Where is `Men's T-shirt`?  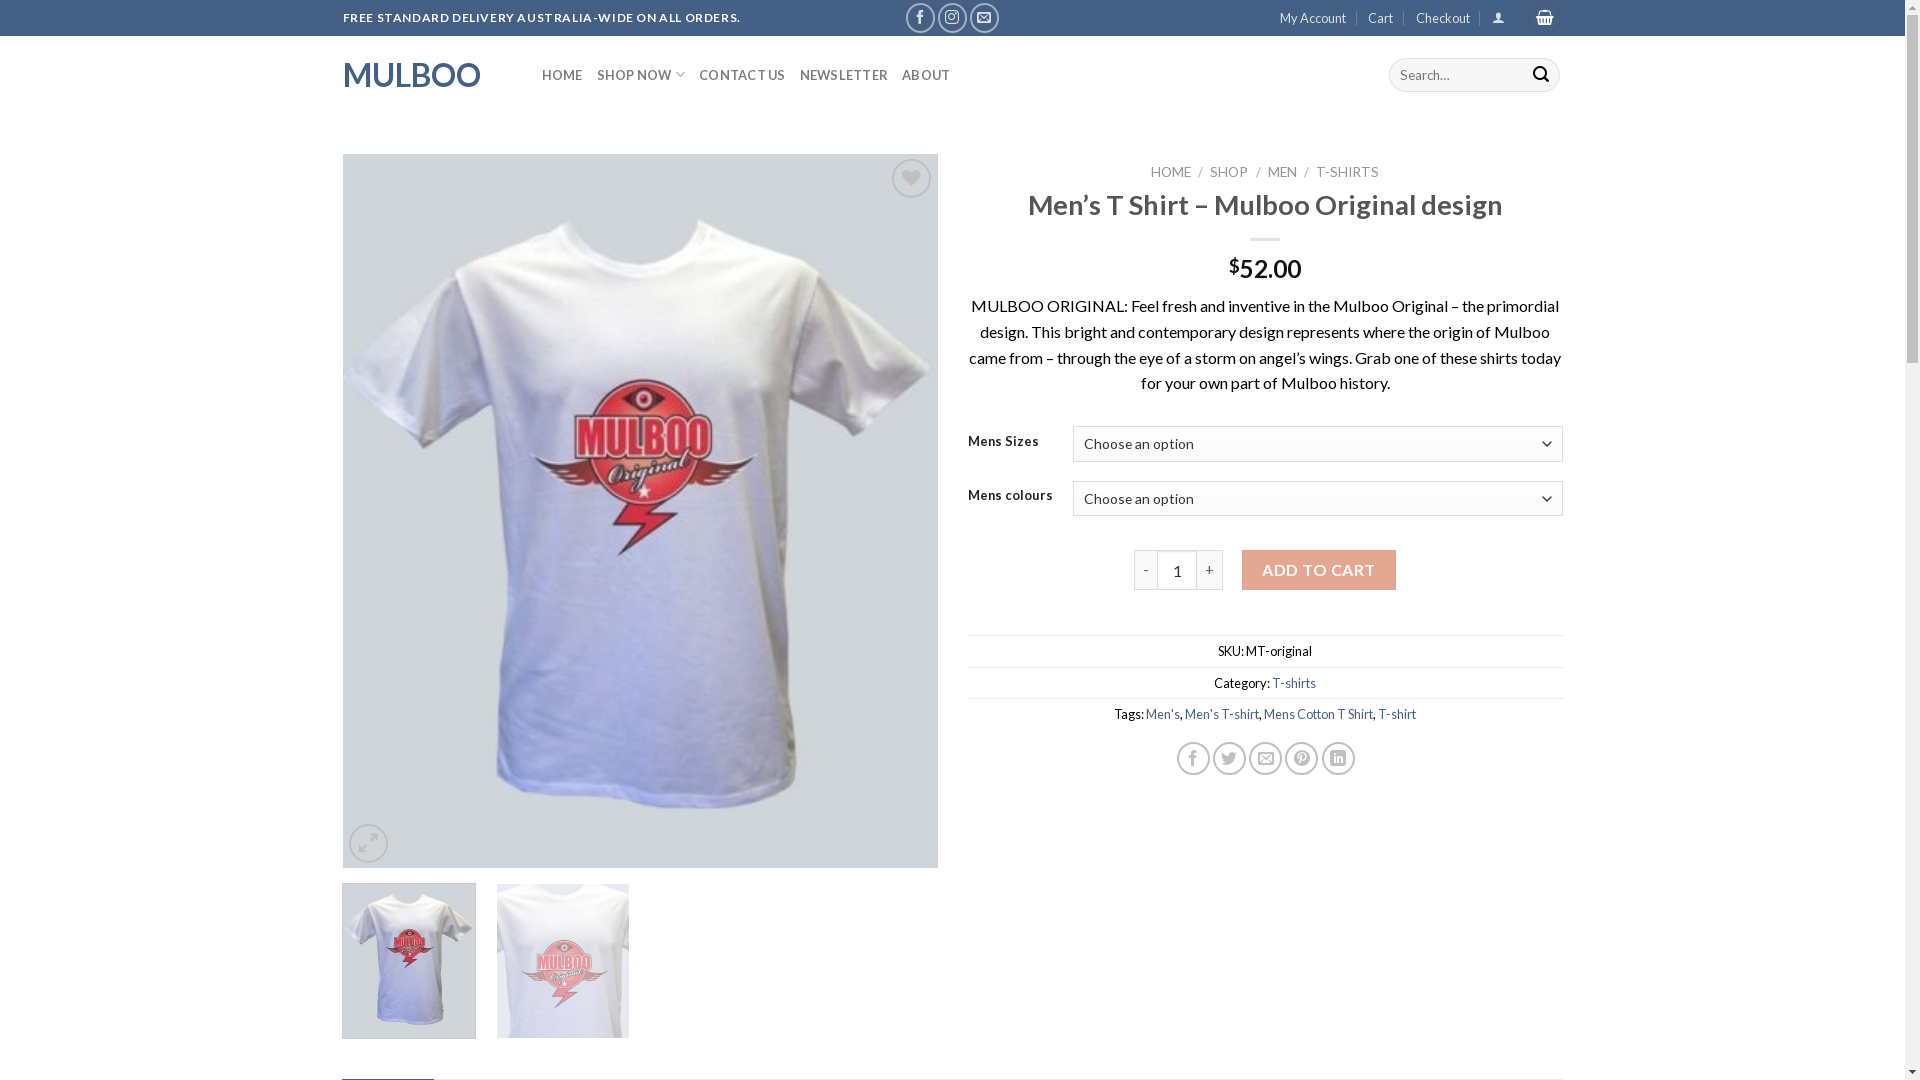 Men's T-shirt is located at coordinates (1222, 714).